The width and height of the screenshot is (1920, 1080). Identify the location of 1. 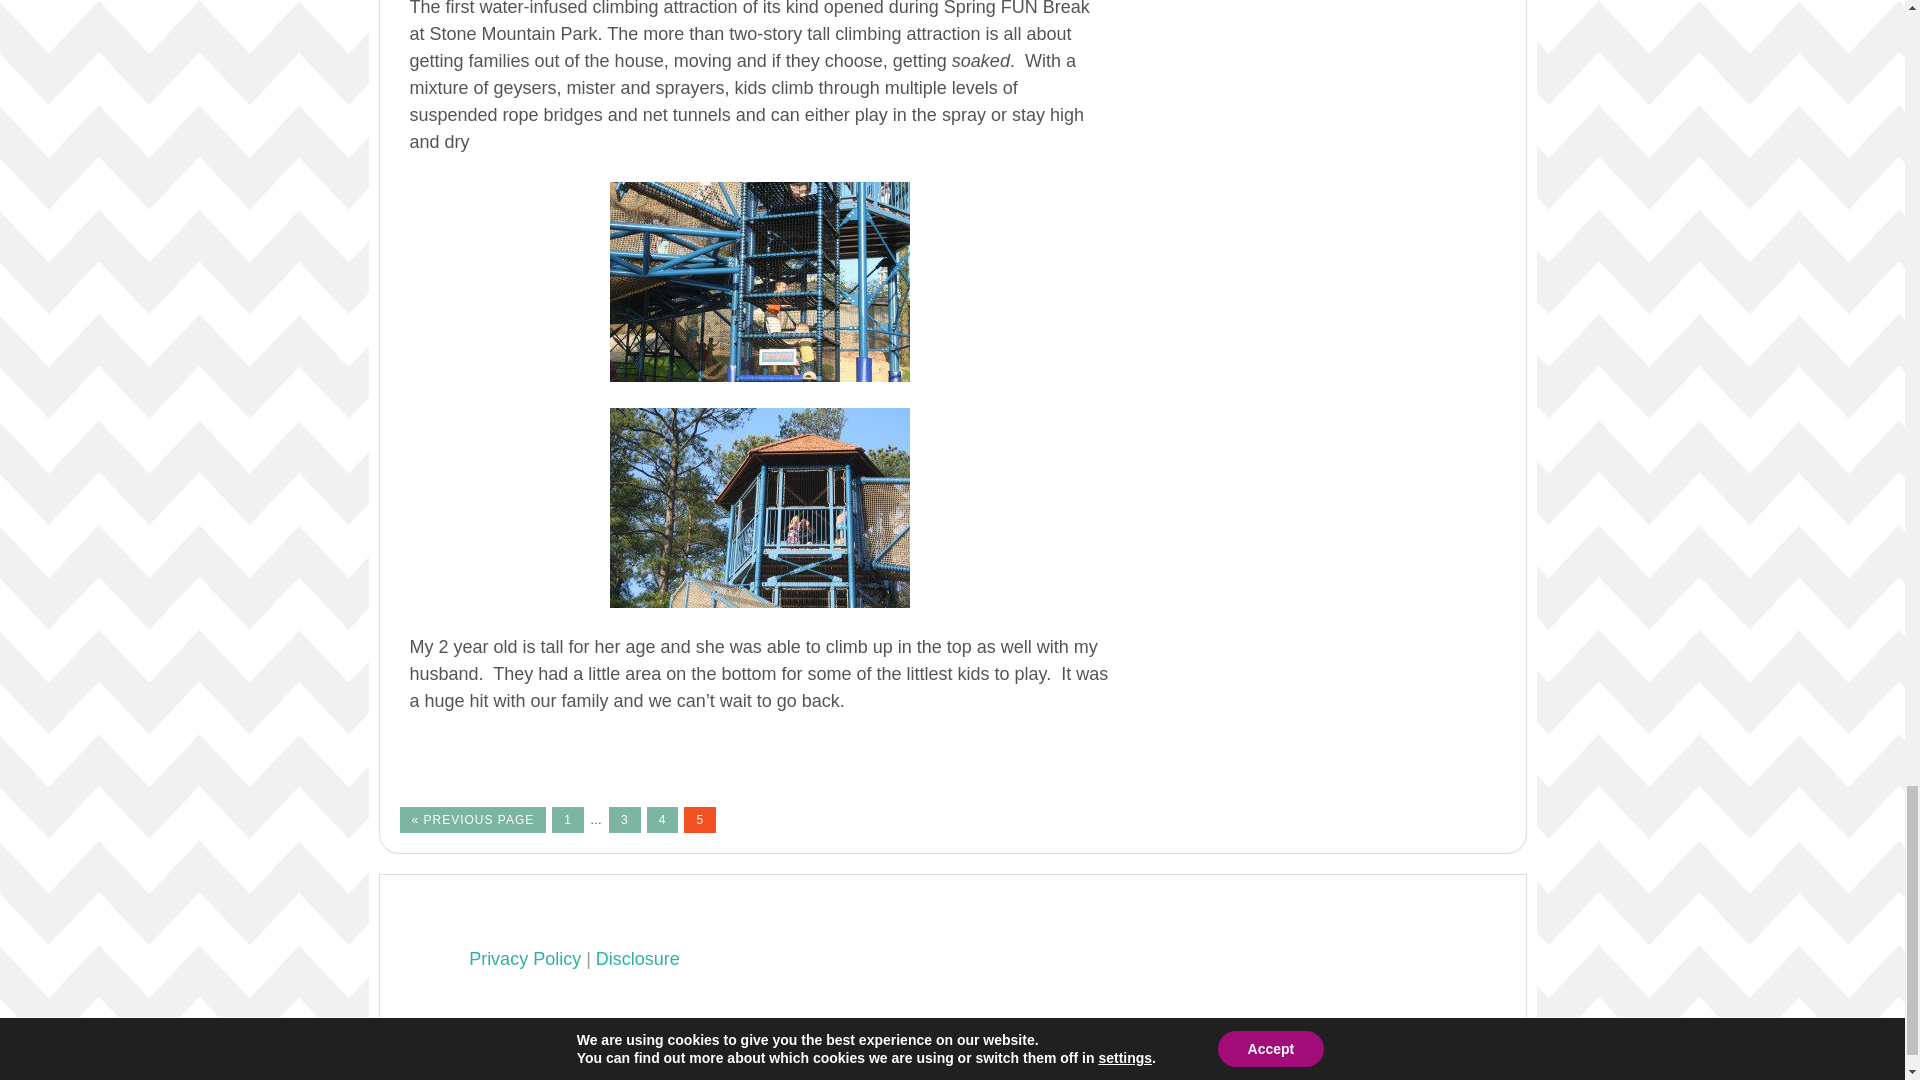
(568, 819).